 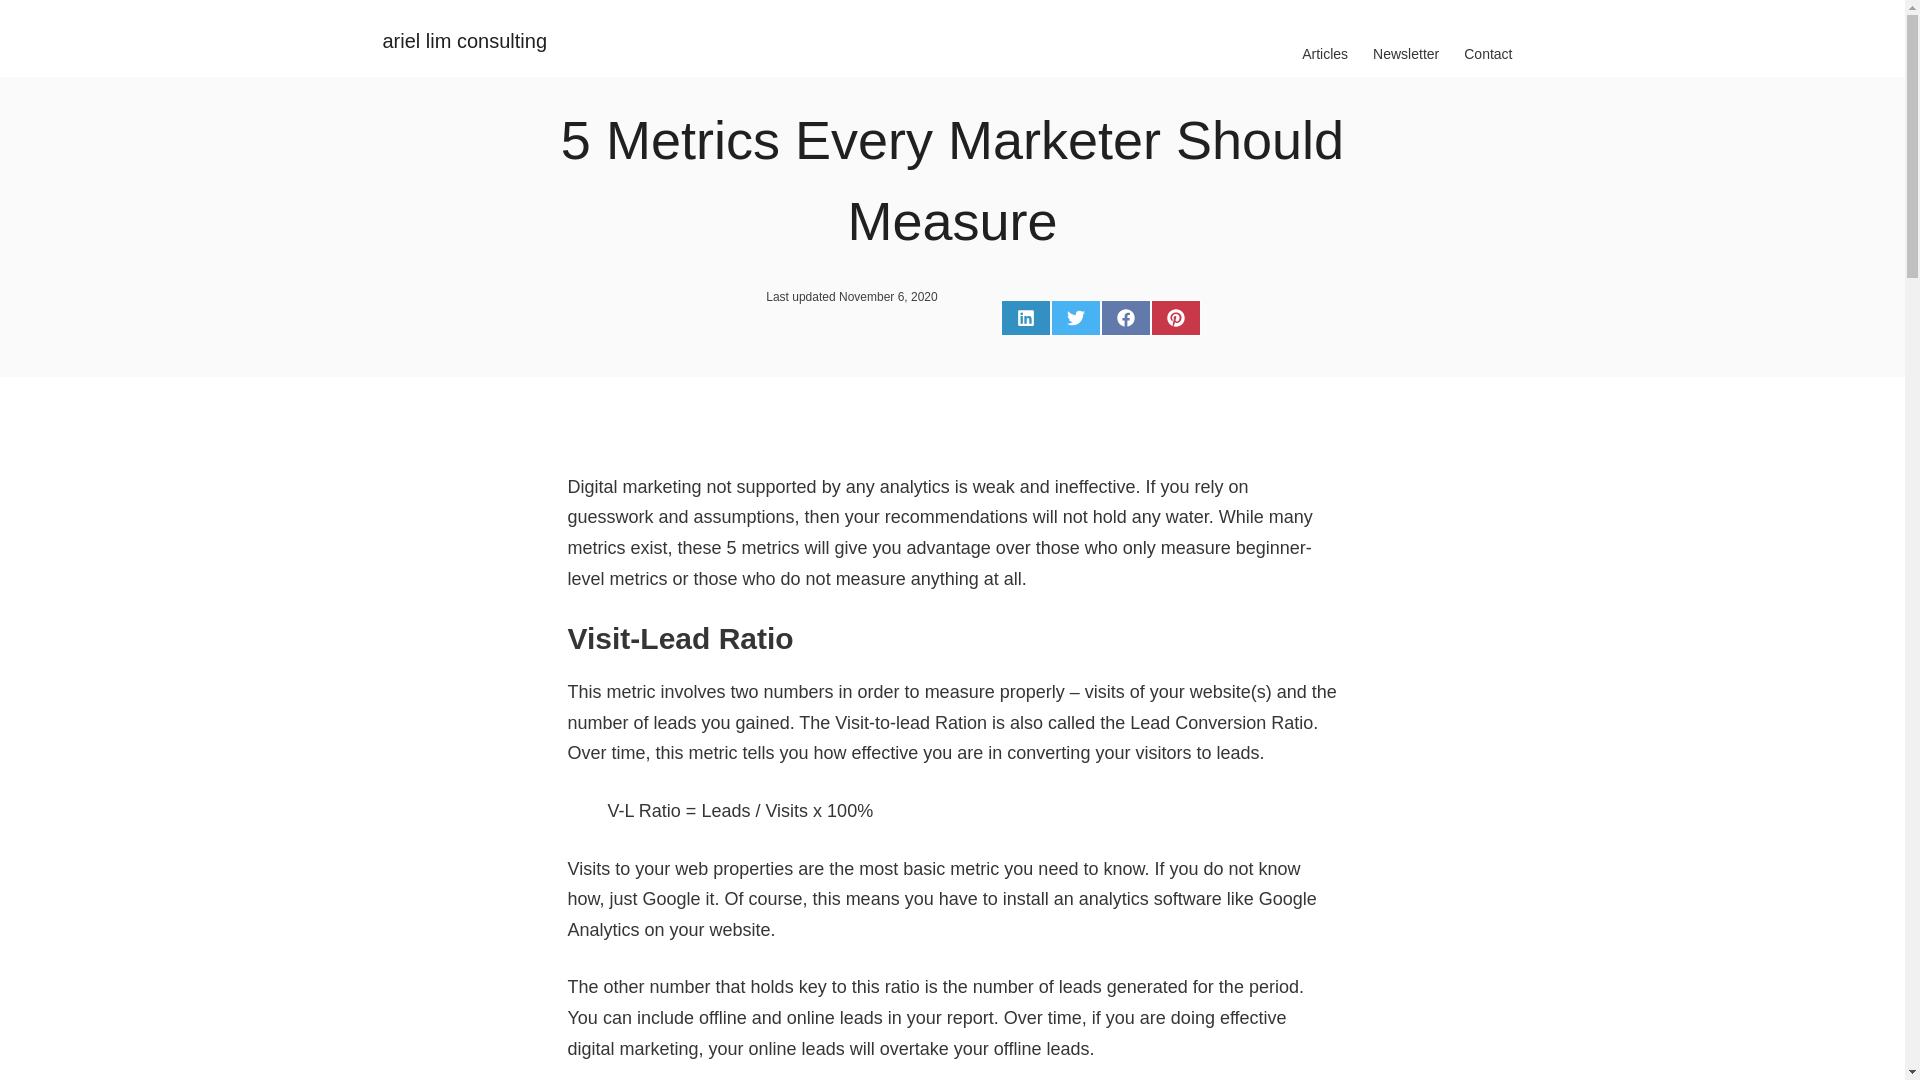 I want to click on Contact, so click(x=1488, y=54).